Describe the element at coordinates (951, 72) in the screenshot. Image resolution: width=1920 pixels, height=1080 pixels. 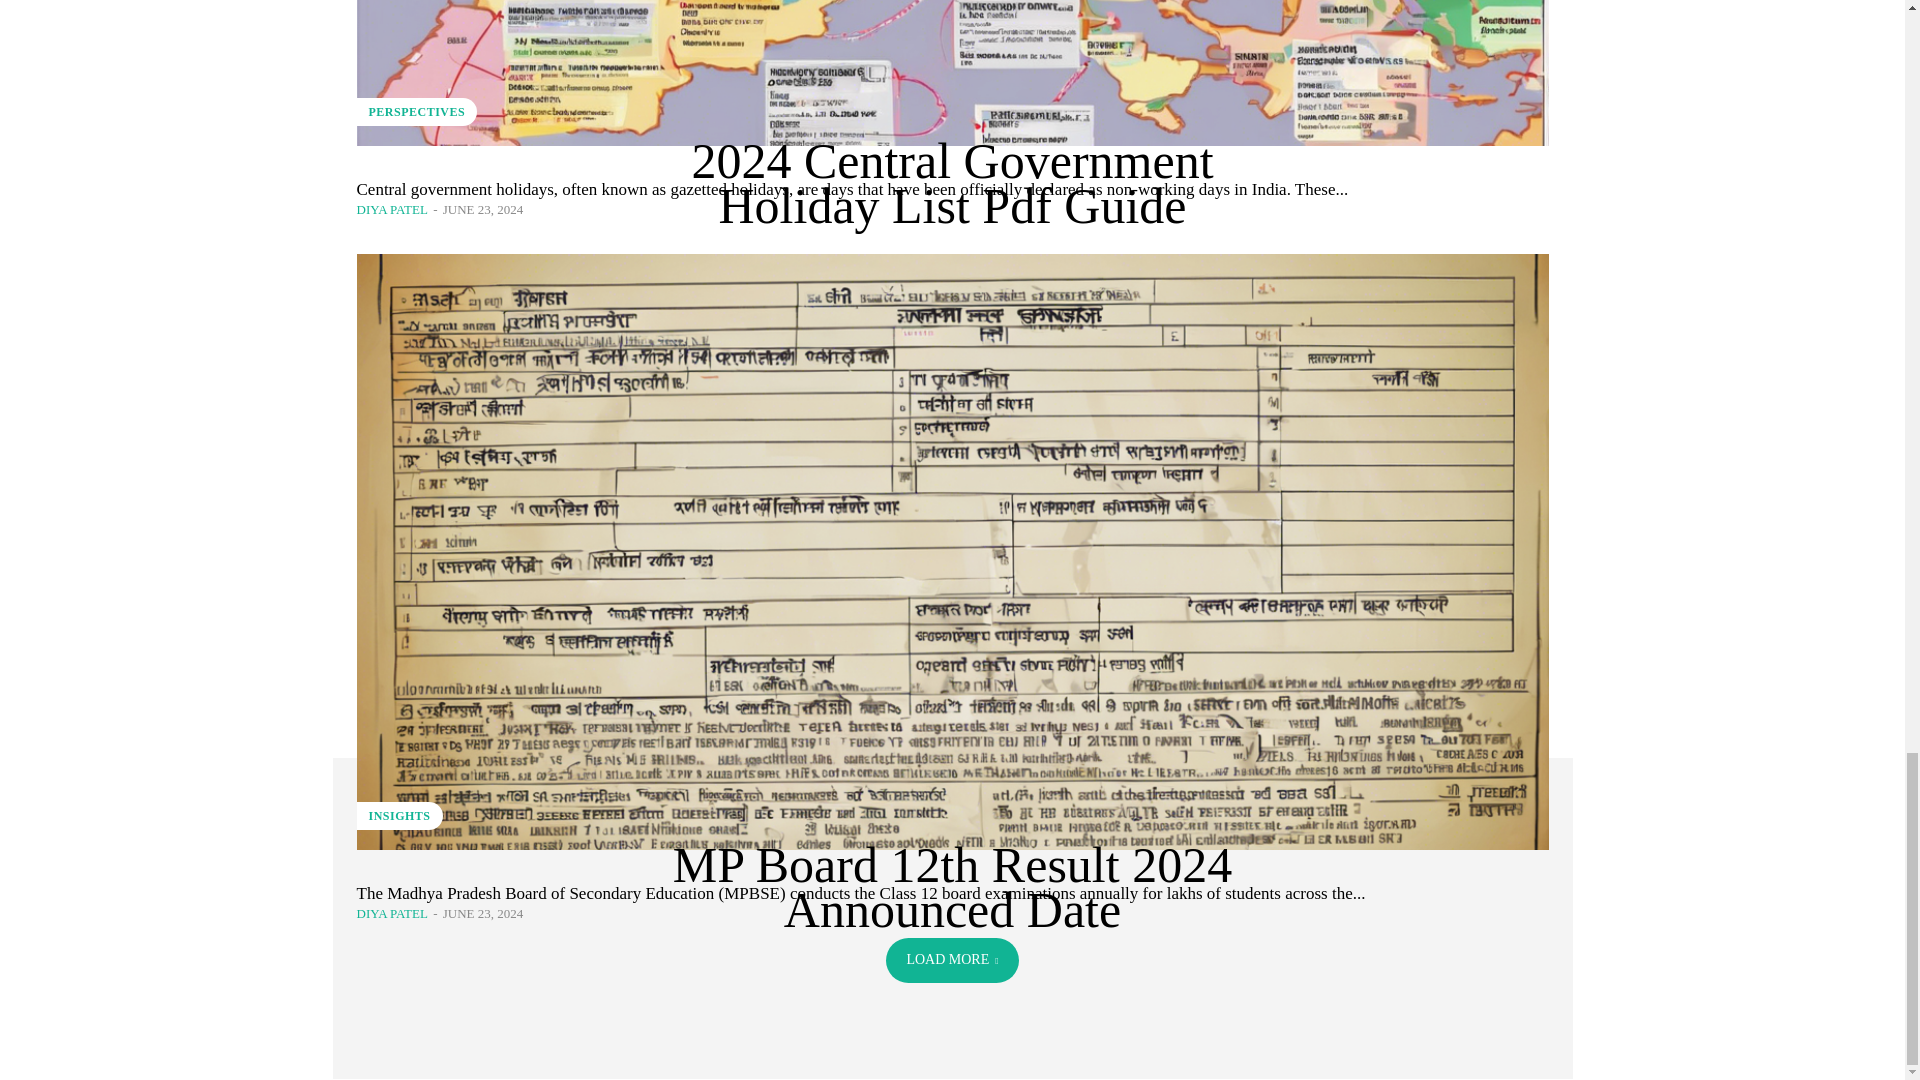
I see `2024 Central Government Holiday List Pdf Guide` at that location.